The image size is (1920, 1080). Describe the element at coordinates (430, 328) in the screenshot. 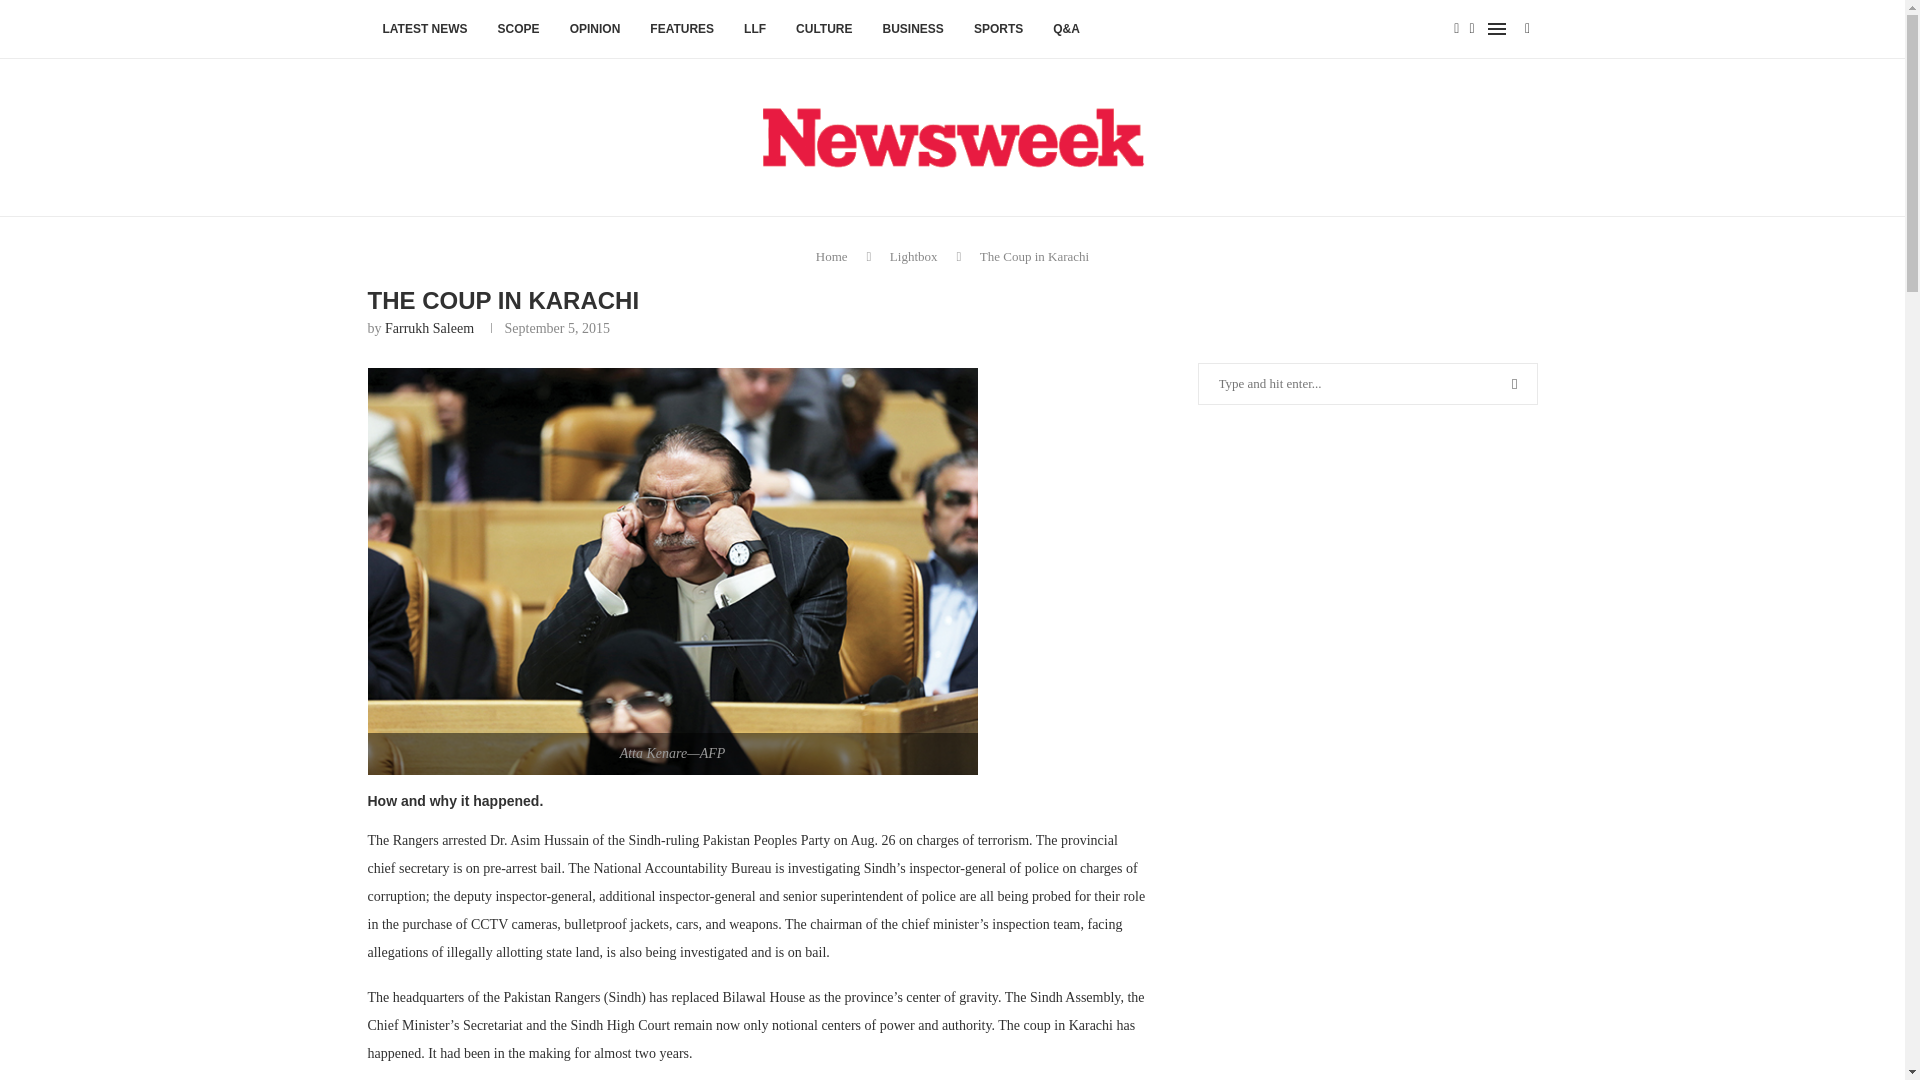

I see `Farrukh Saleem` at that location.